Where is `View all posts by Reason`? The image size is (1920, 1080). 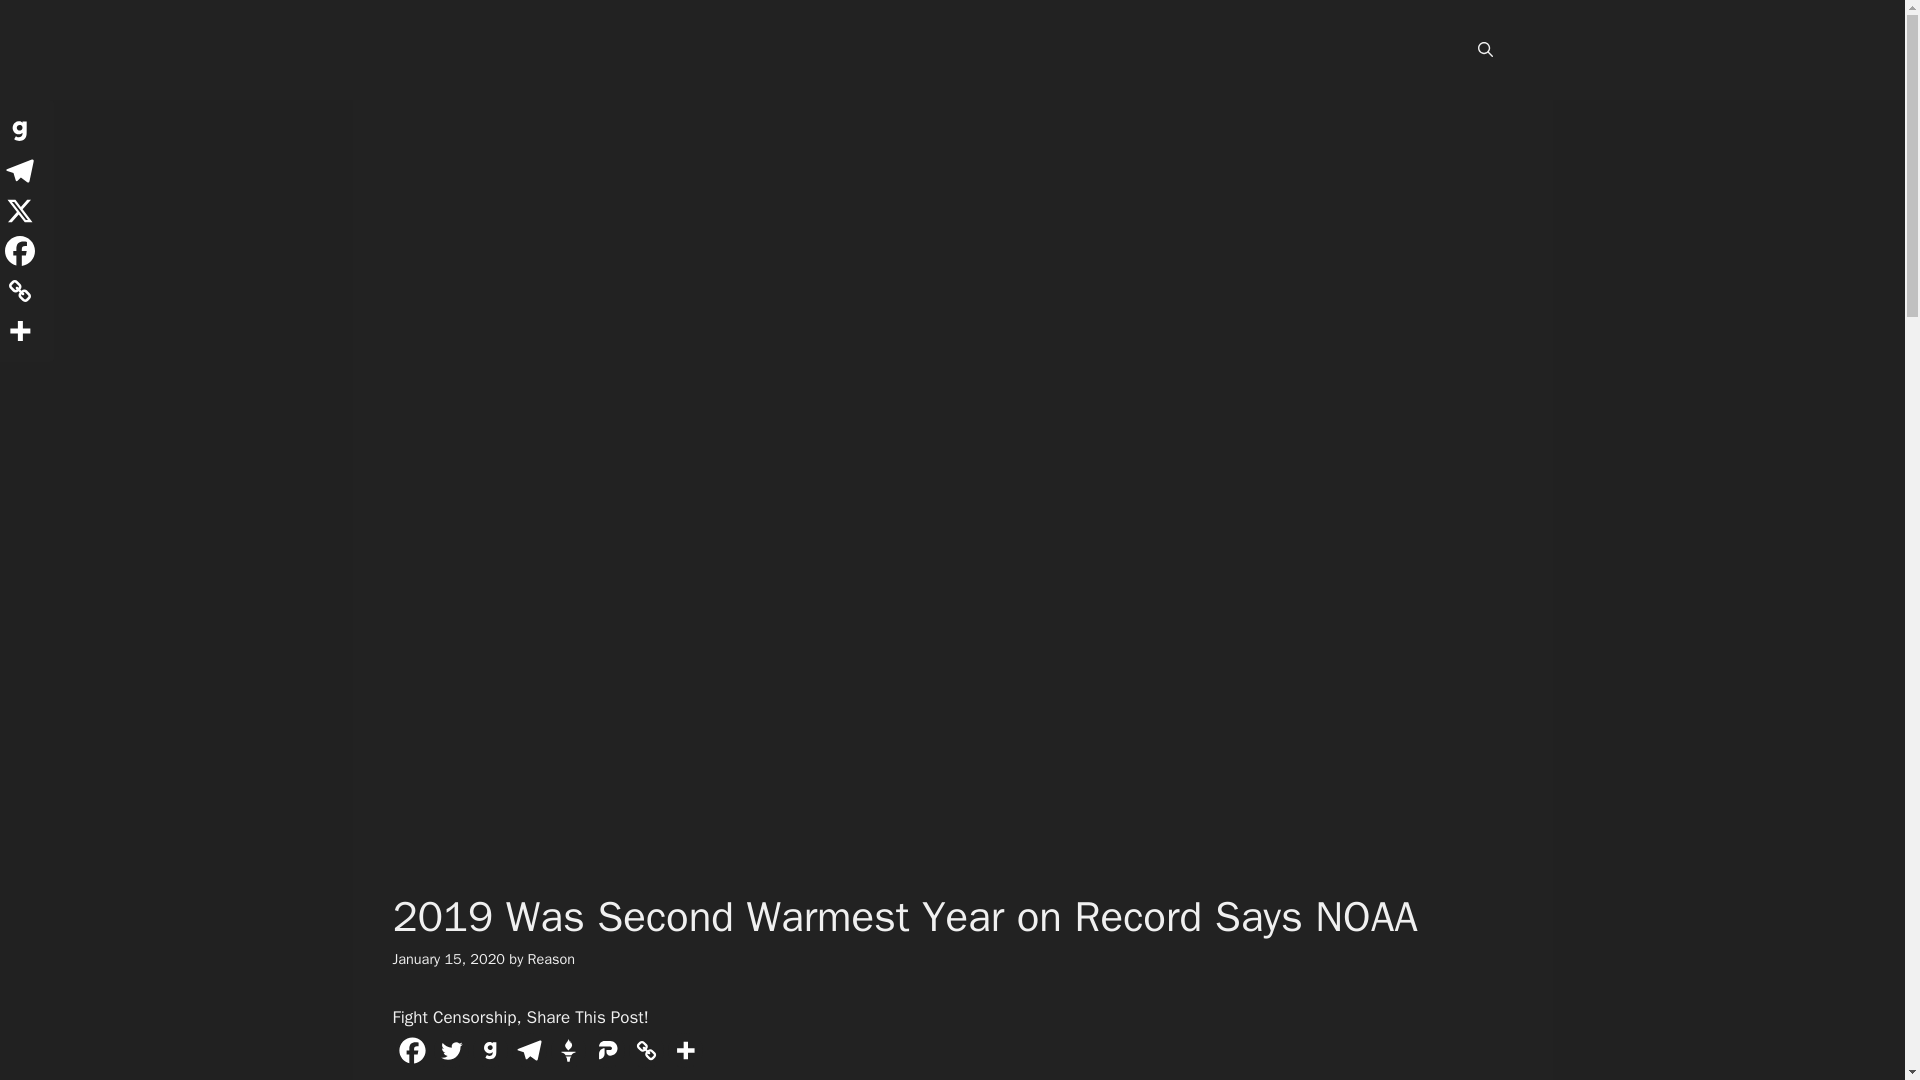 View all posts by Reason is located at coordinates (552, 958).